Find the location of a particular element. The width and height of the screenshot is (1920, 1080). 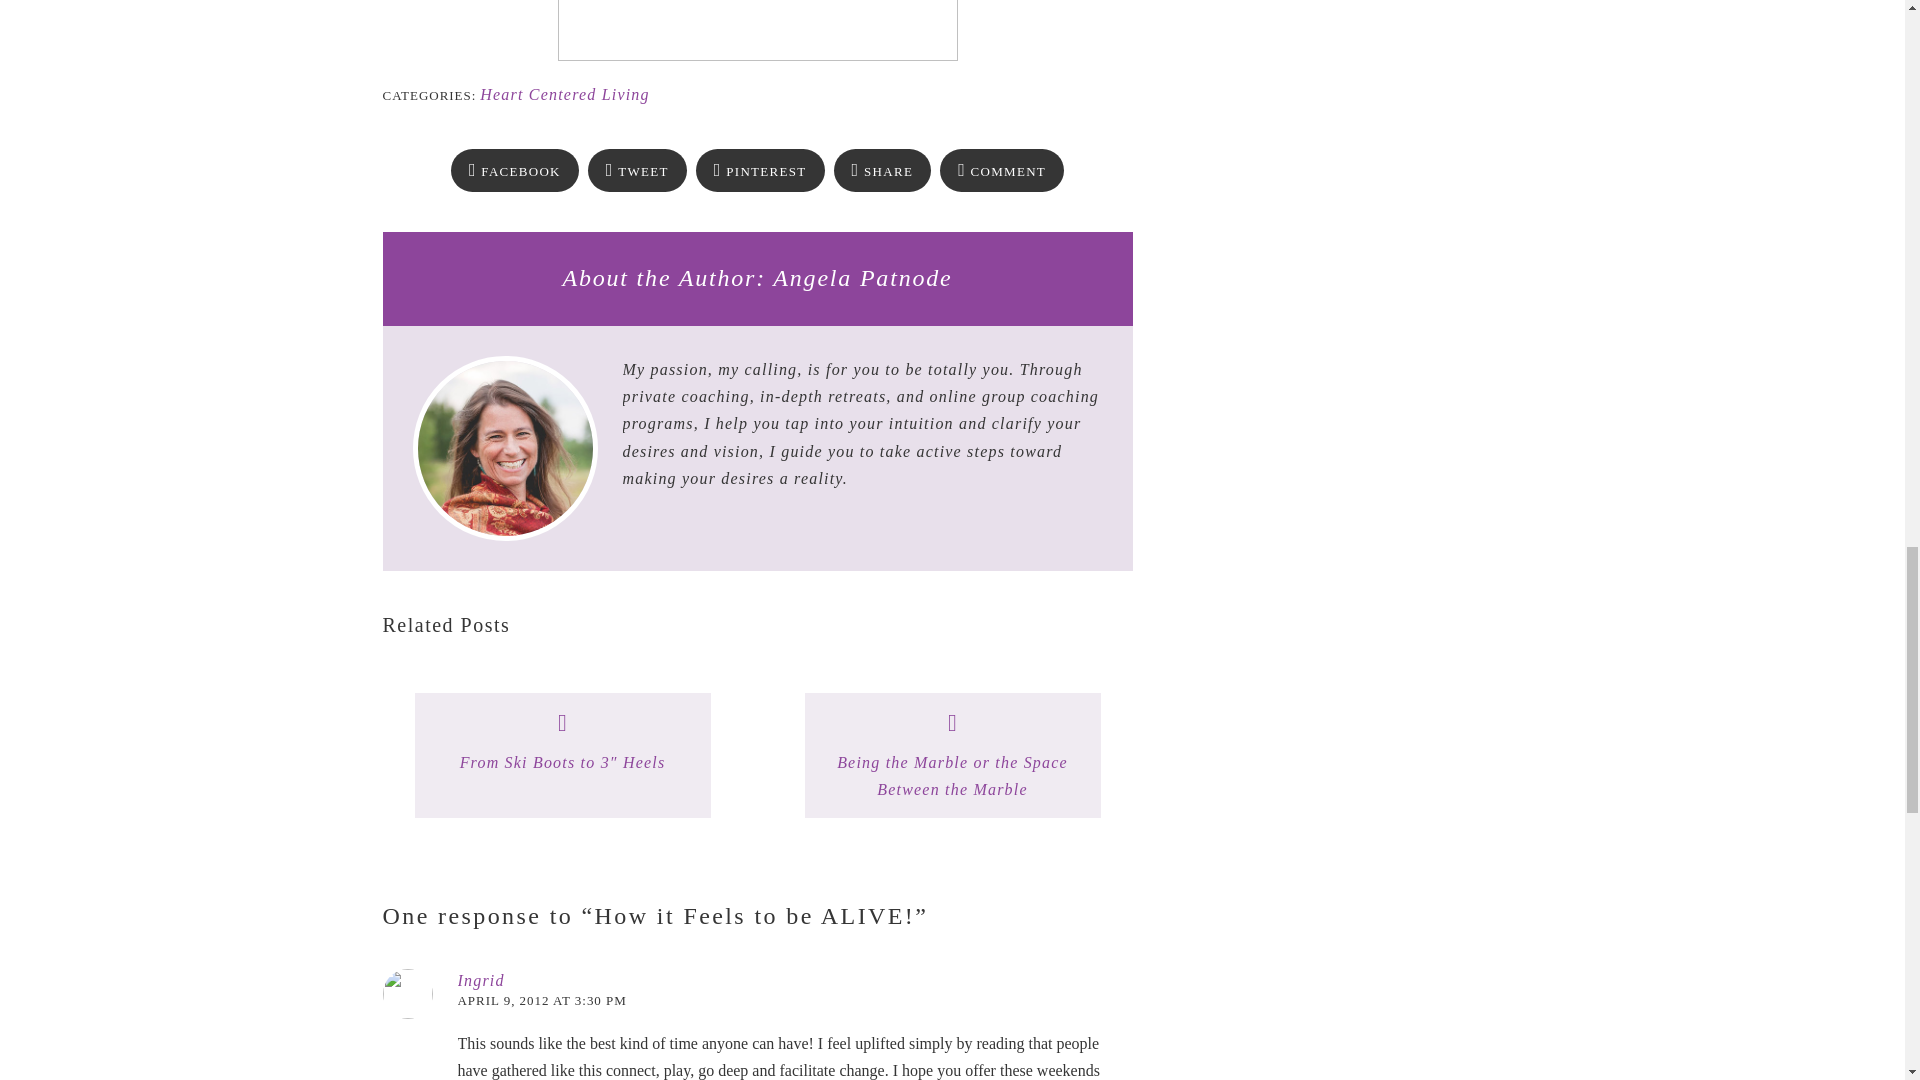

Being the Marble or the Space Between the Marble is located at coordinates (952, 776).